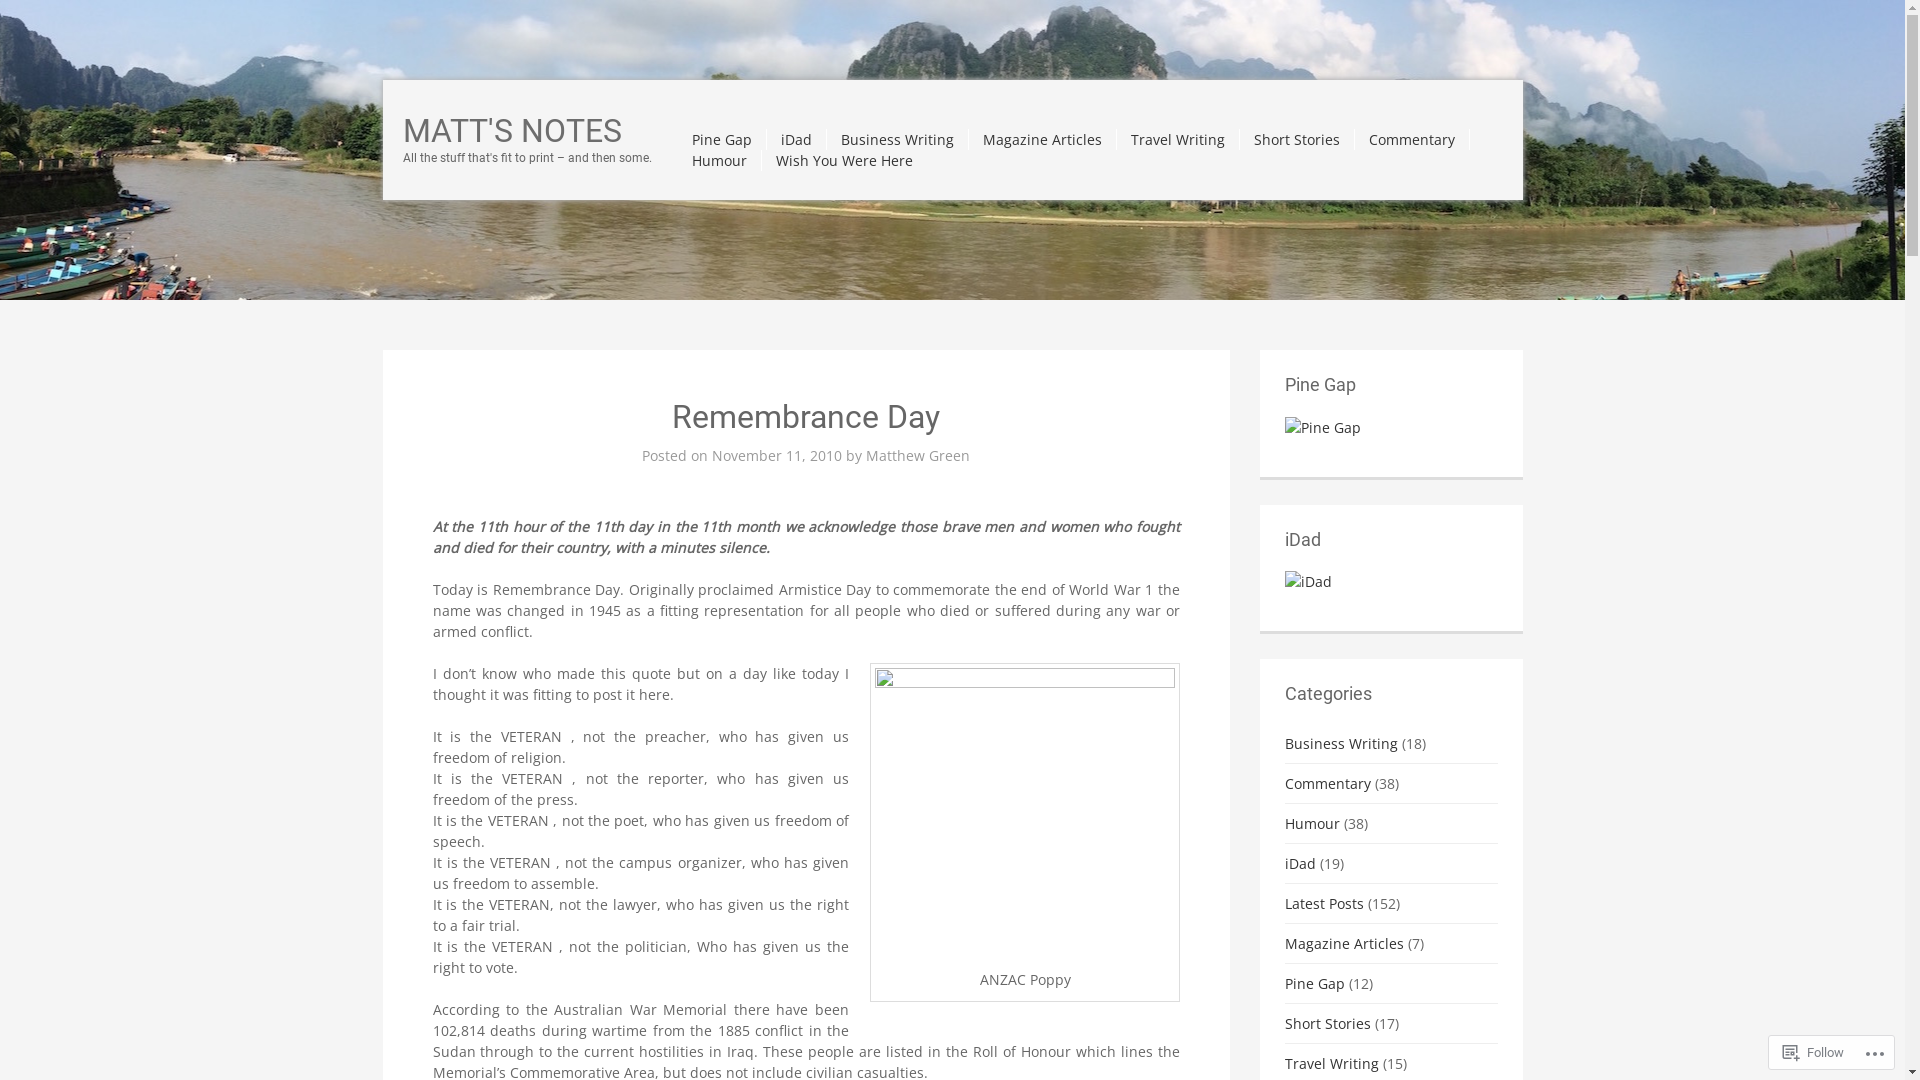 This screenshot has width=1920, height=1080. I want to click on Travel Writing, so click(1332, 1064).